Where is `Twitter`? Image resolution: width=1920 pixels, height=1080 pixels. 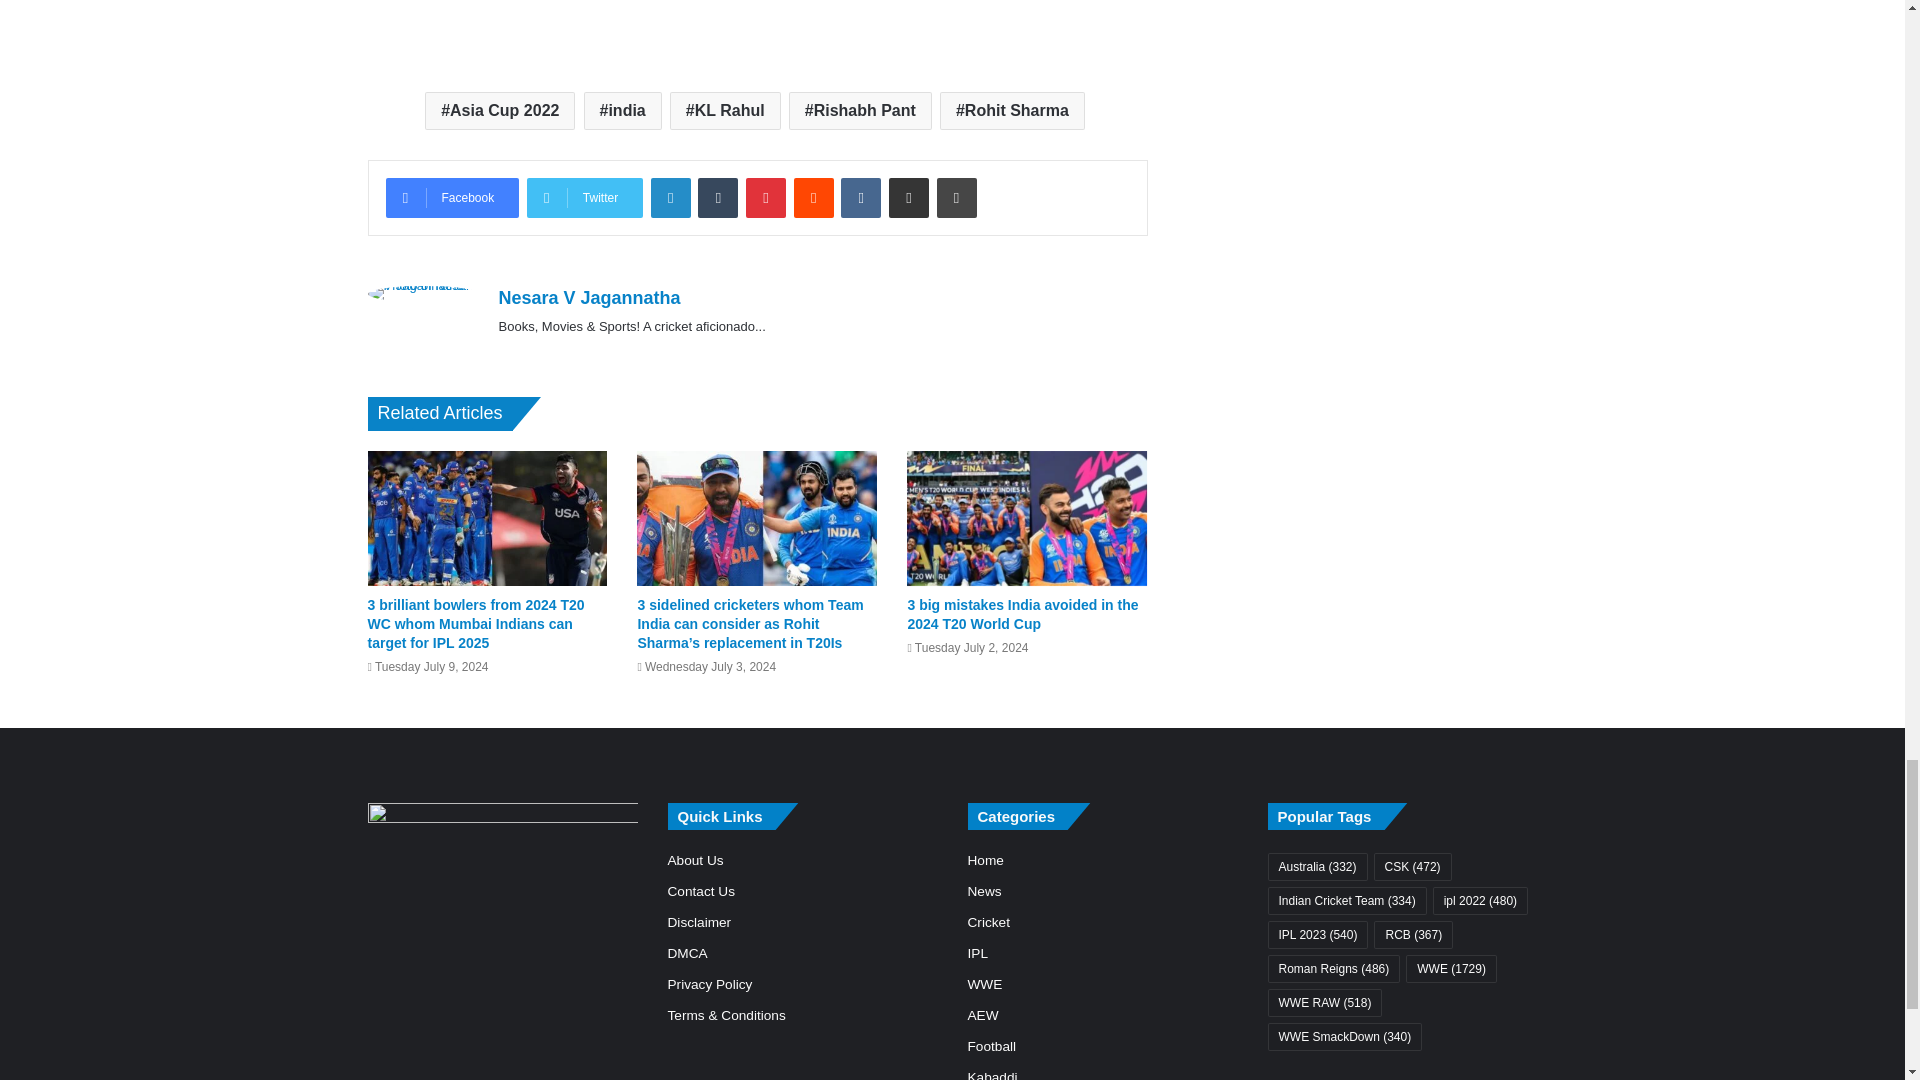
Twitter is located at coordinates (584, 198).